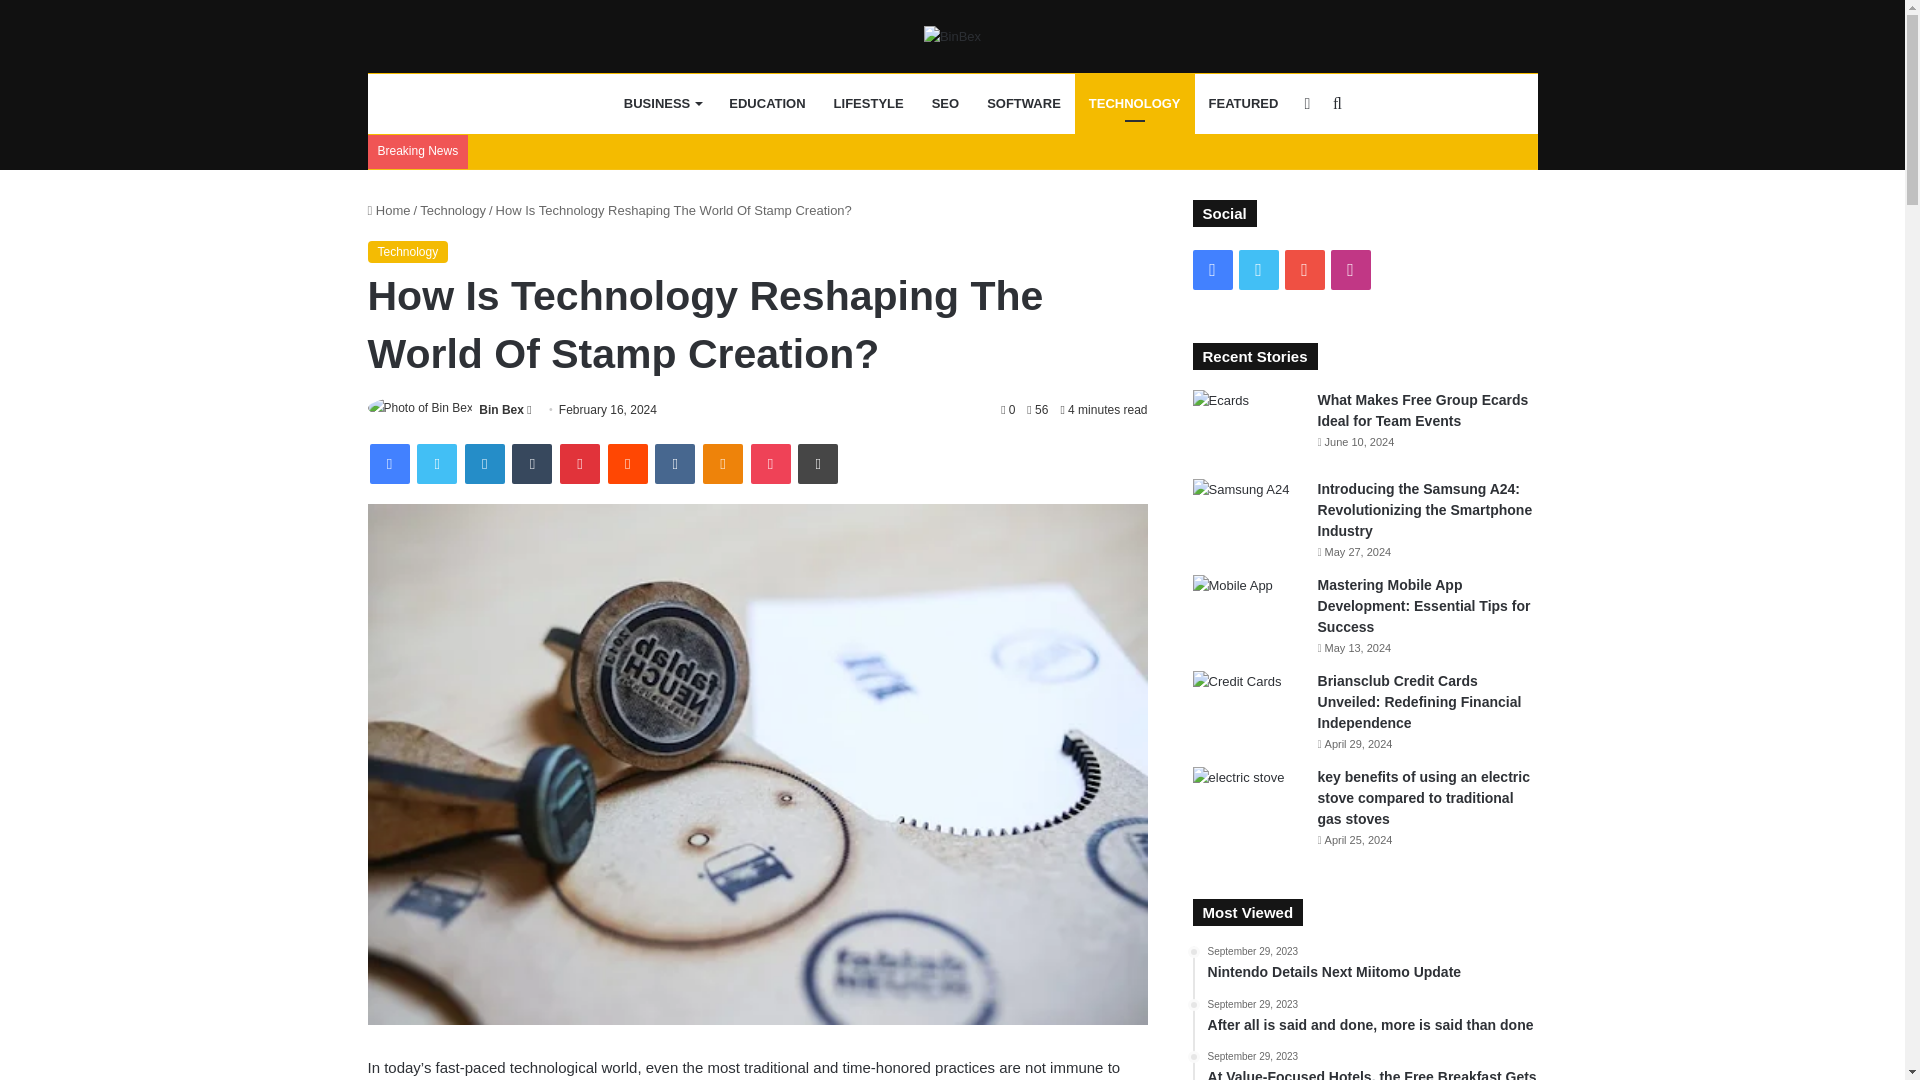  Describe the element at coordinates (452, 210) in the screenshot. I see `Technology` at that location.